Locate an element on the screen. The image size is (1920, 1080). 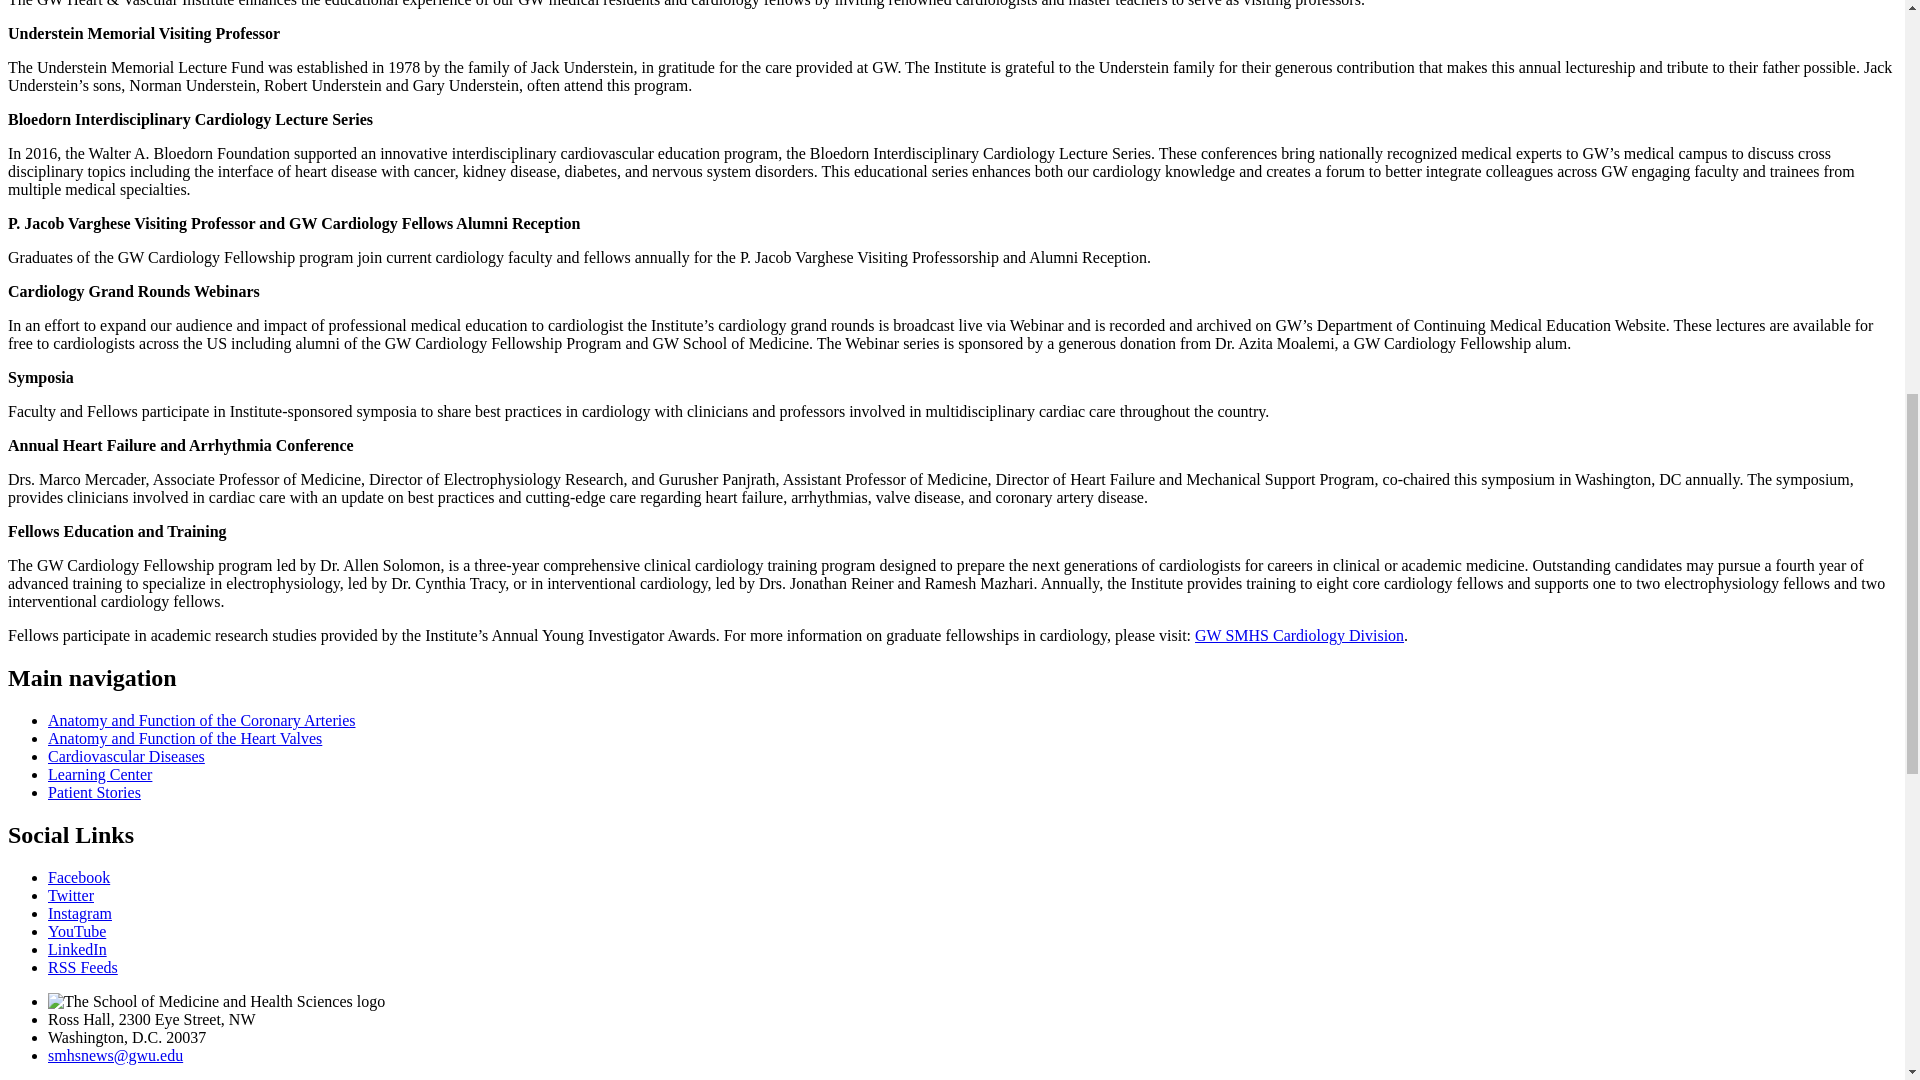
Cardiovascular Diseases is located at coordinates (126, 756).